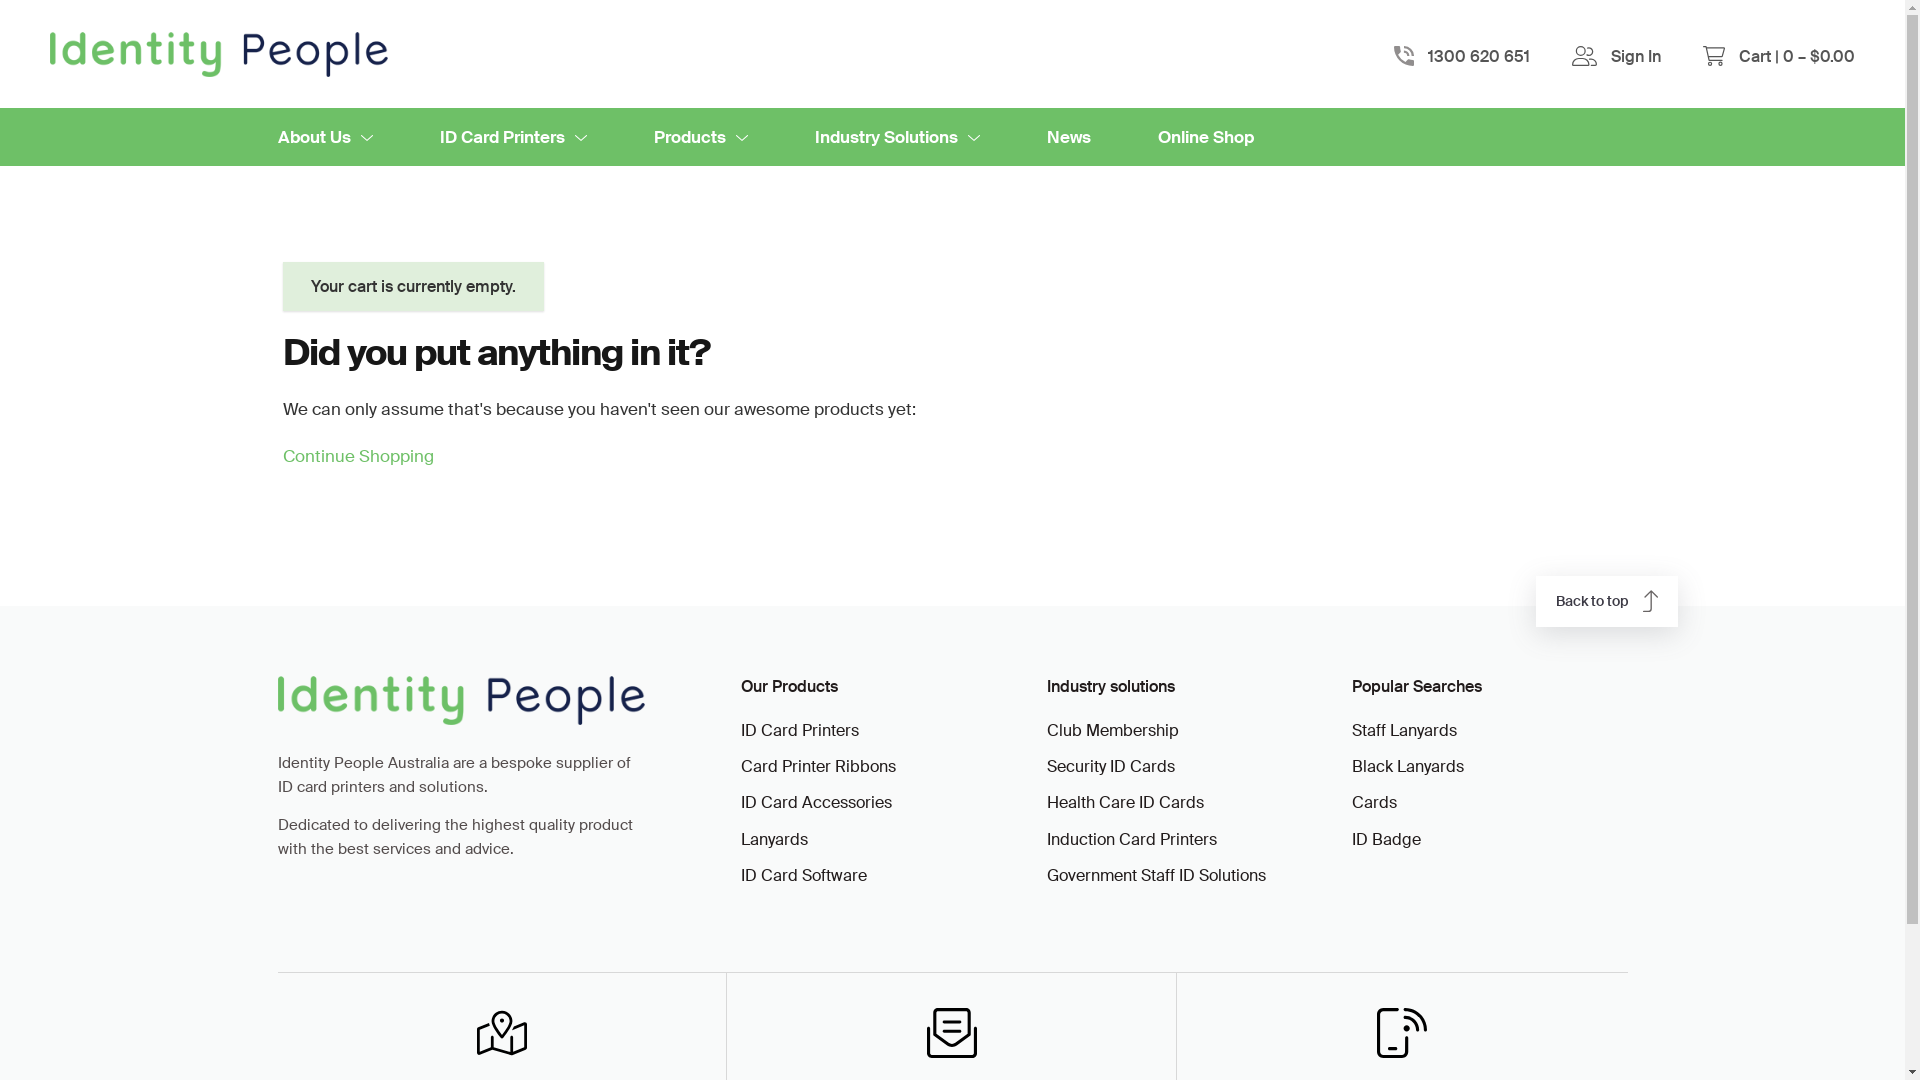 This screenshot has width=1920, height=1080. What do you see at coordinates (1485, 767) in the screenshot?
I see `Black Lanyards` at bounding box center [1485, 767].